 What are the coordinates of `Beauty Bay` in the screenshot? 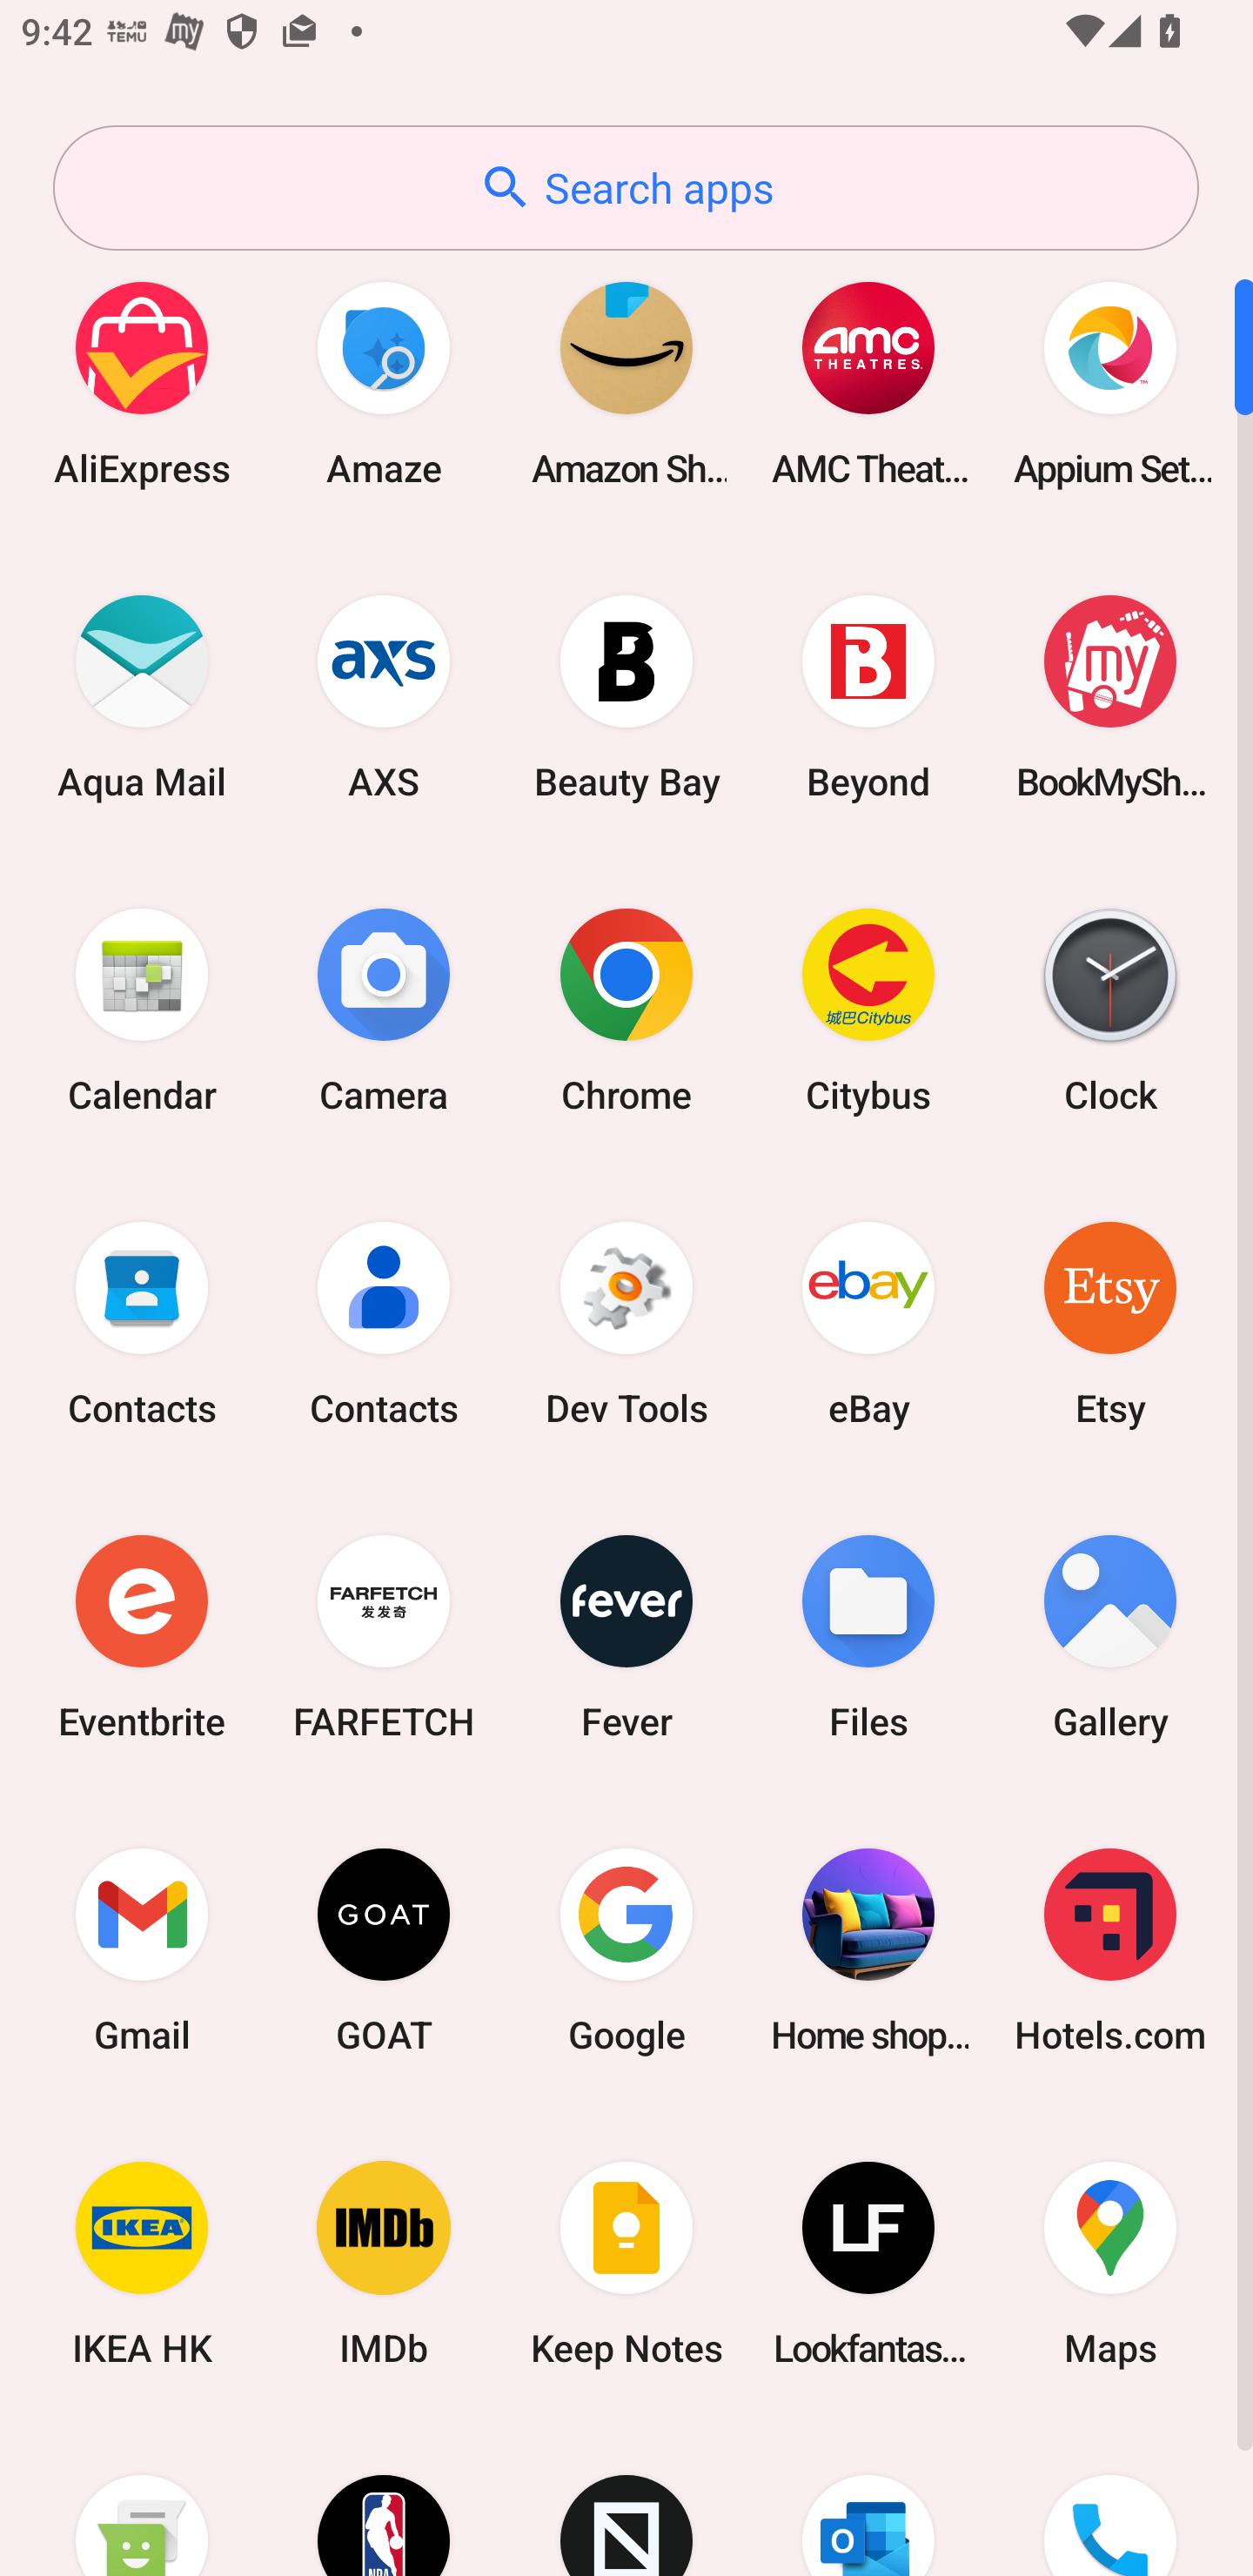 It's located at (626, 696).